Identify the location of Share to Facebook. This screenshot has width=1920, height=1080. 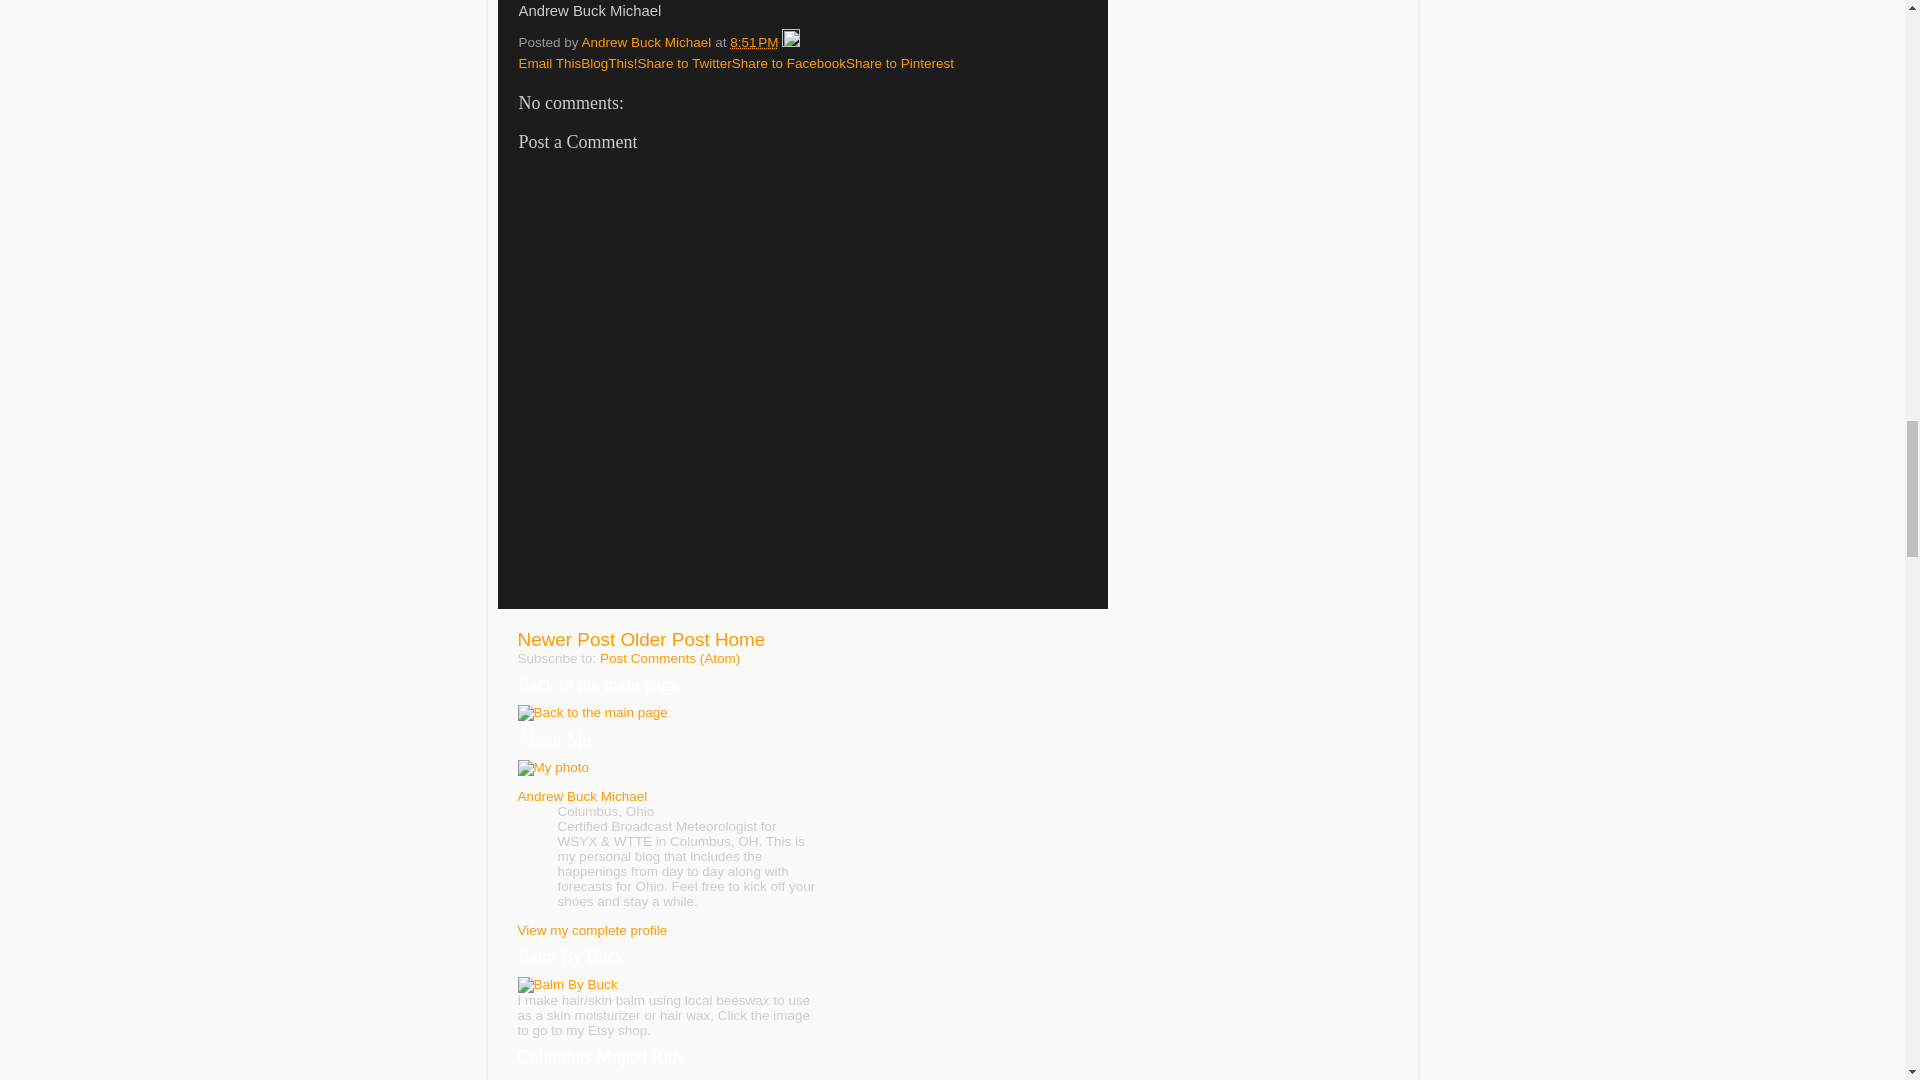
(788, 64).